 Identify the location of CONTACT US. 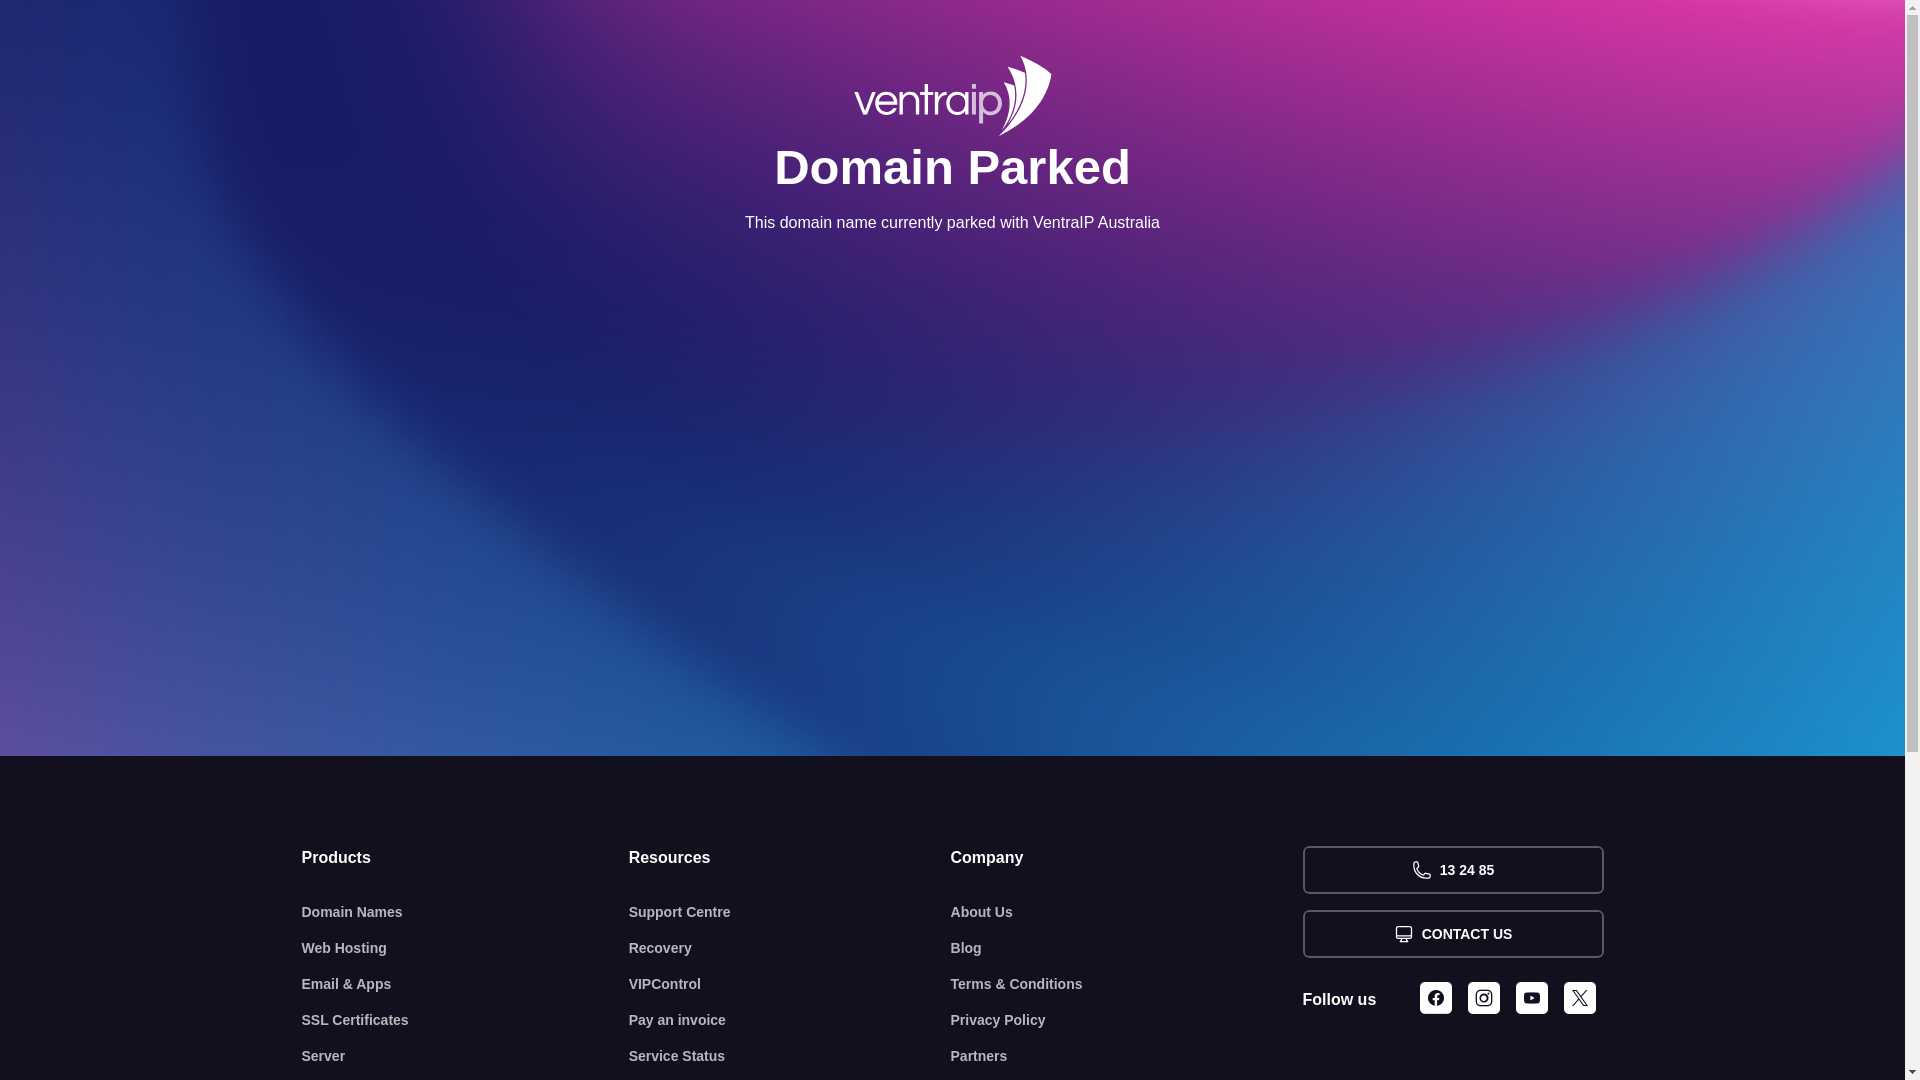
(1452, 934).